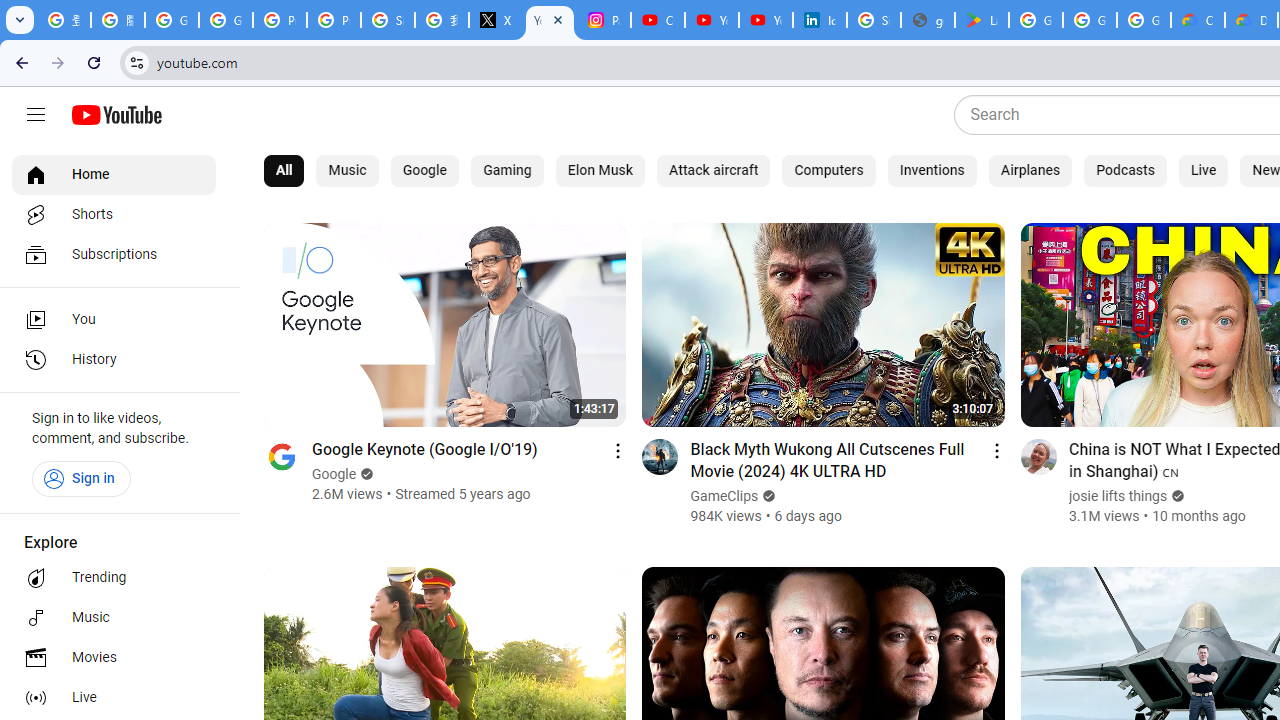  What do you see at coordinates (981, 20) in the screenshot?
I see `Last Shelter: Survival - Apps on Google Play` at bounding box center [981, 20].